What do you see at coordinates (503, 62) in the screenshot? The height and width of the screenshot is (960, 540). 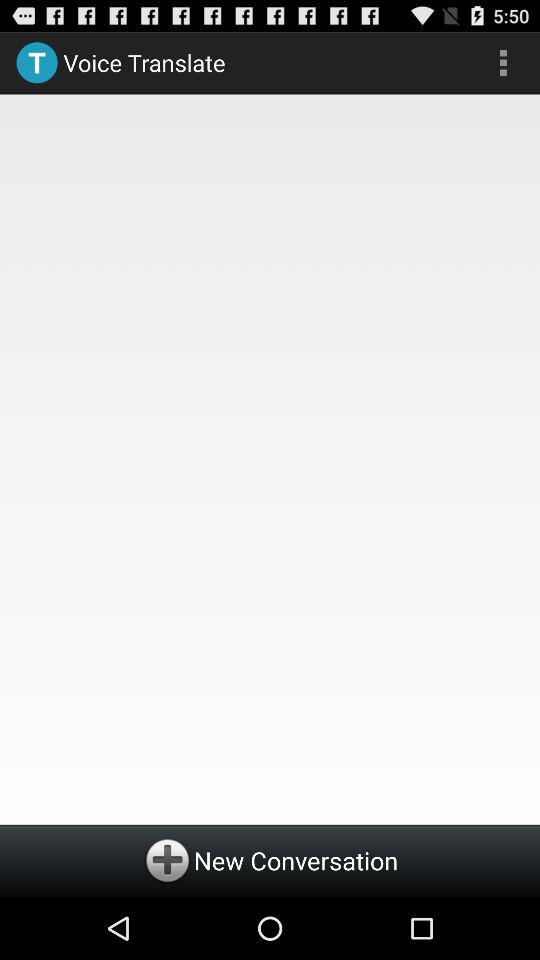 I see `tap the icon next to voice translate item` at bounding box center [503, 62].